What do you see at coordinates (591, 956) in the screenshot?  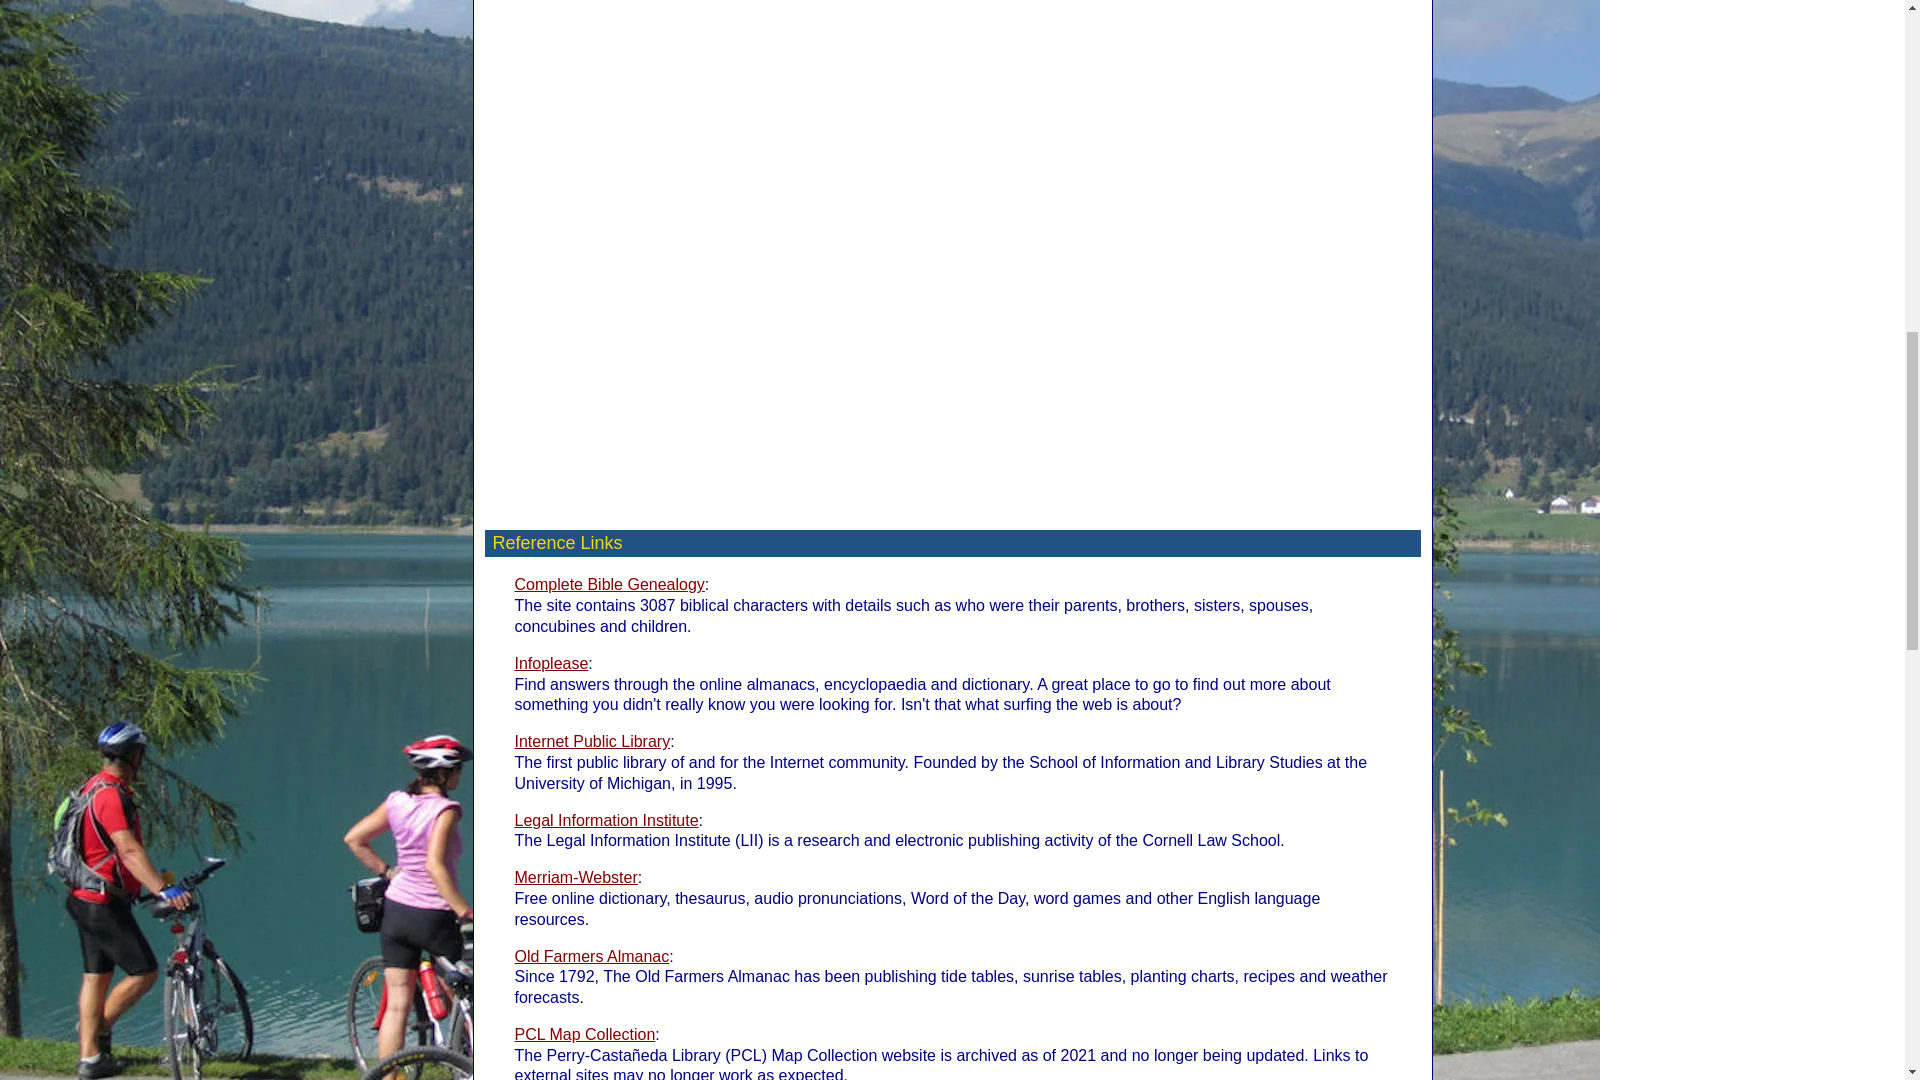 I see `Old Farmers Almanac` at bounding box center [591, 956].